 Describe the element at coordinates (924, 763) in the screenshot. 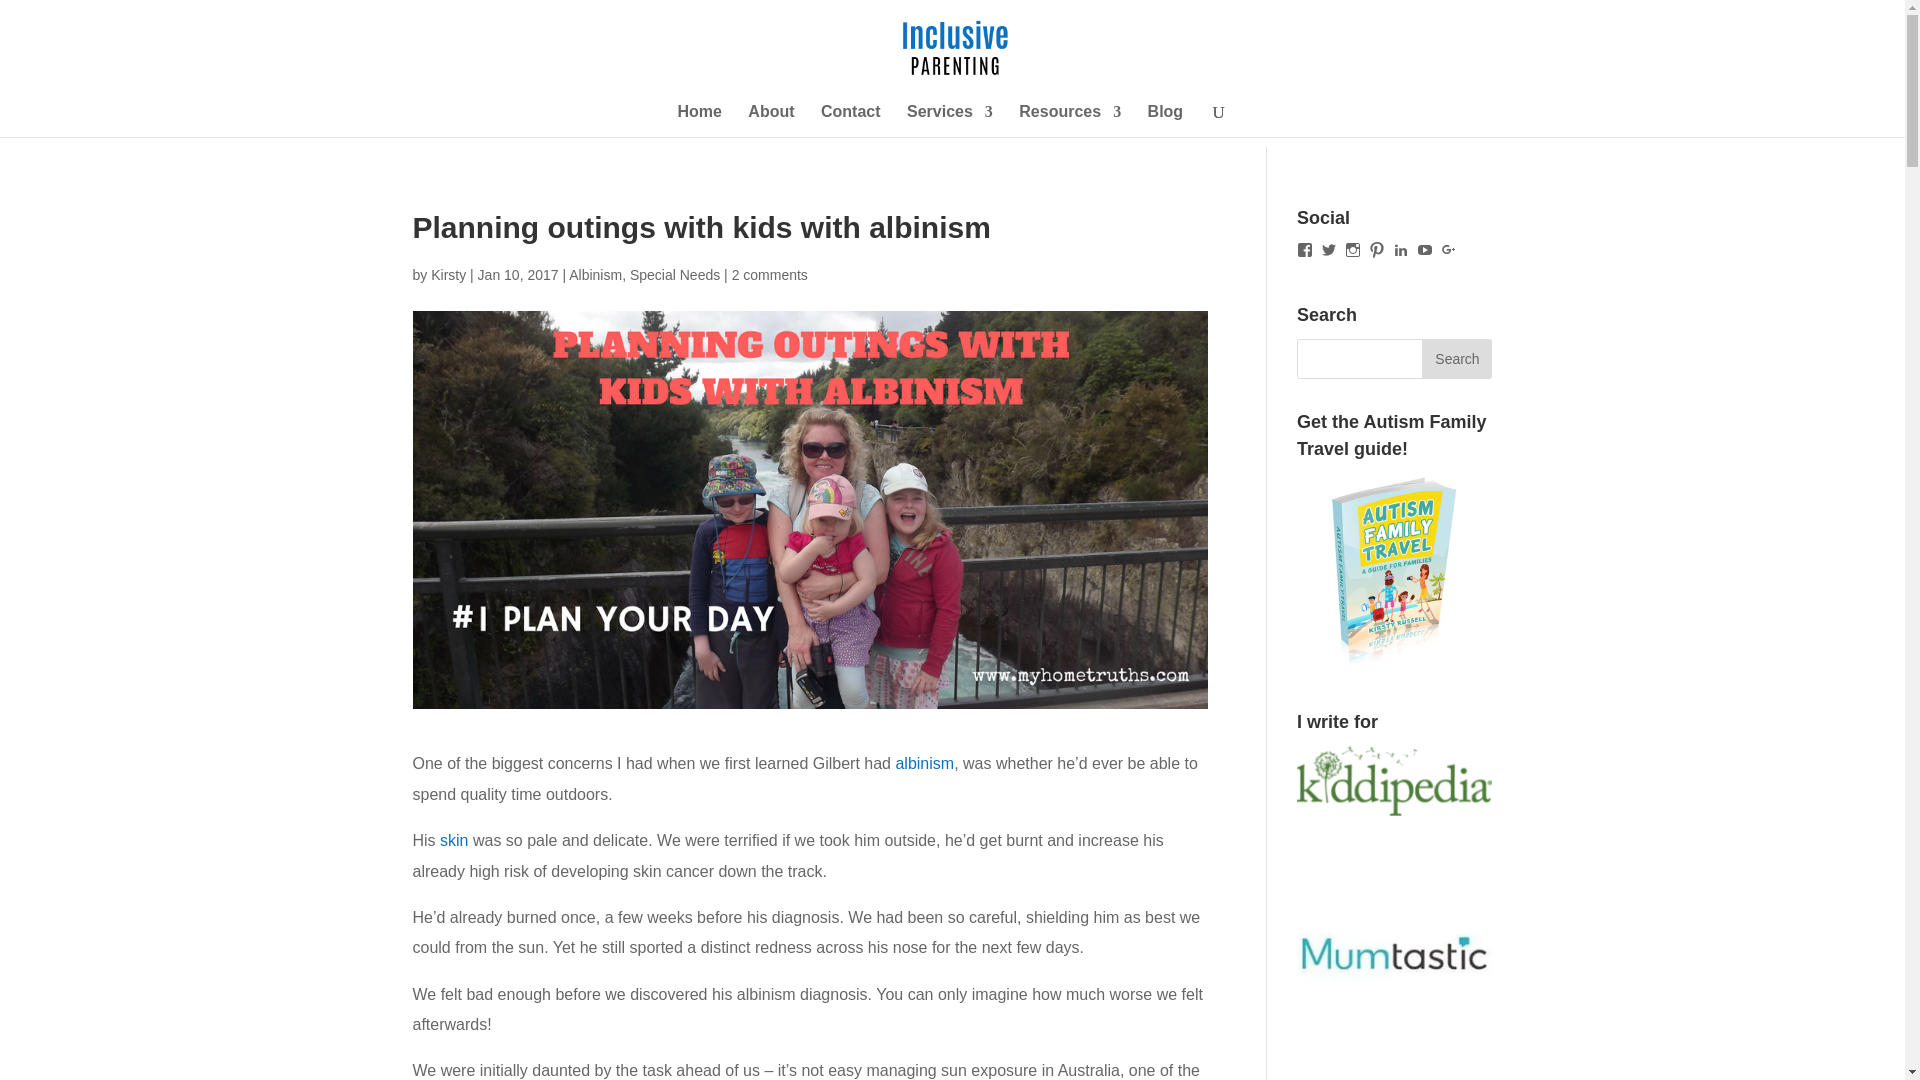

I see `albinism` at that location.